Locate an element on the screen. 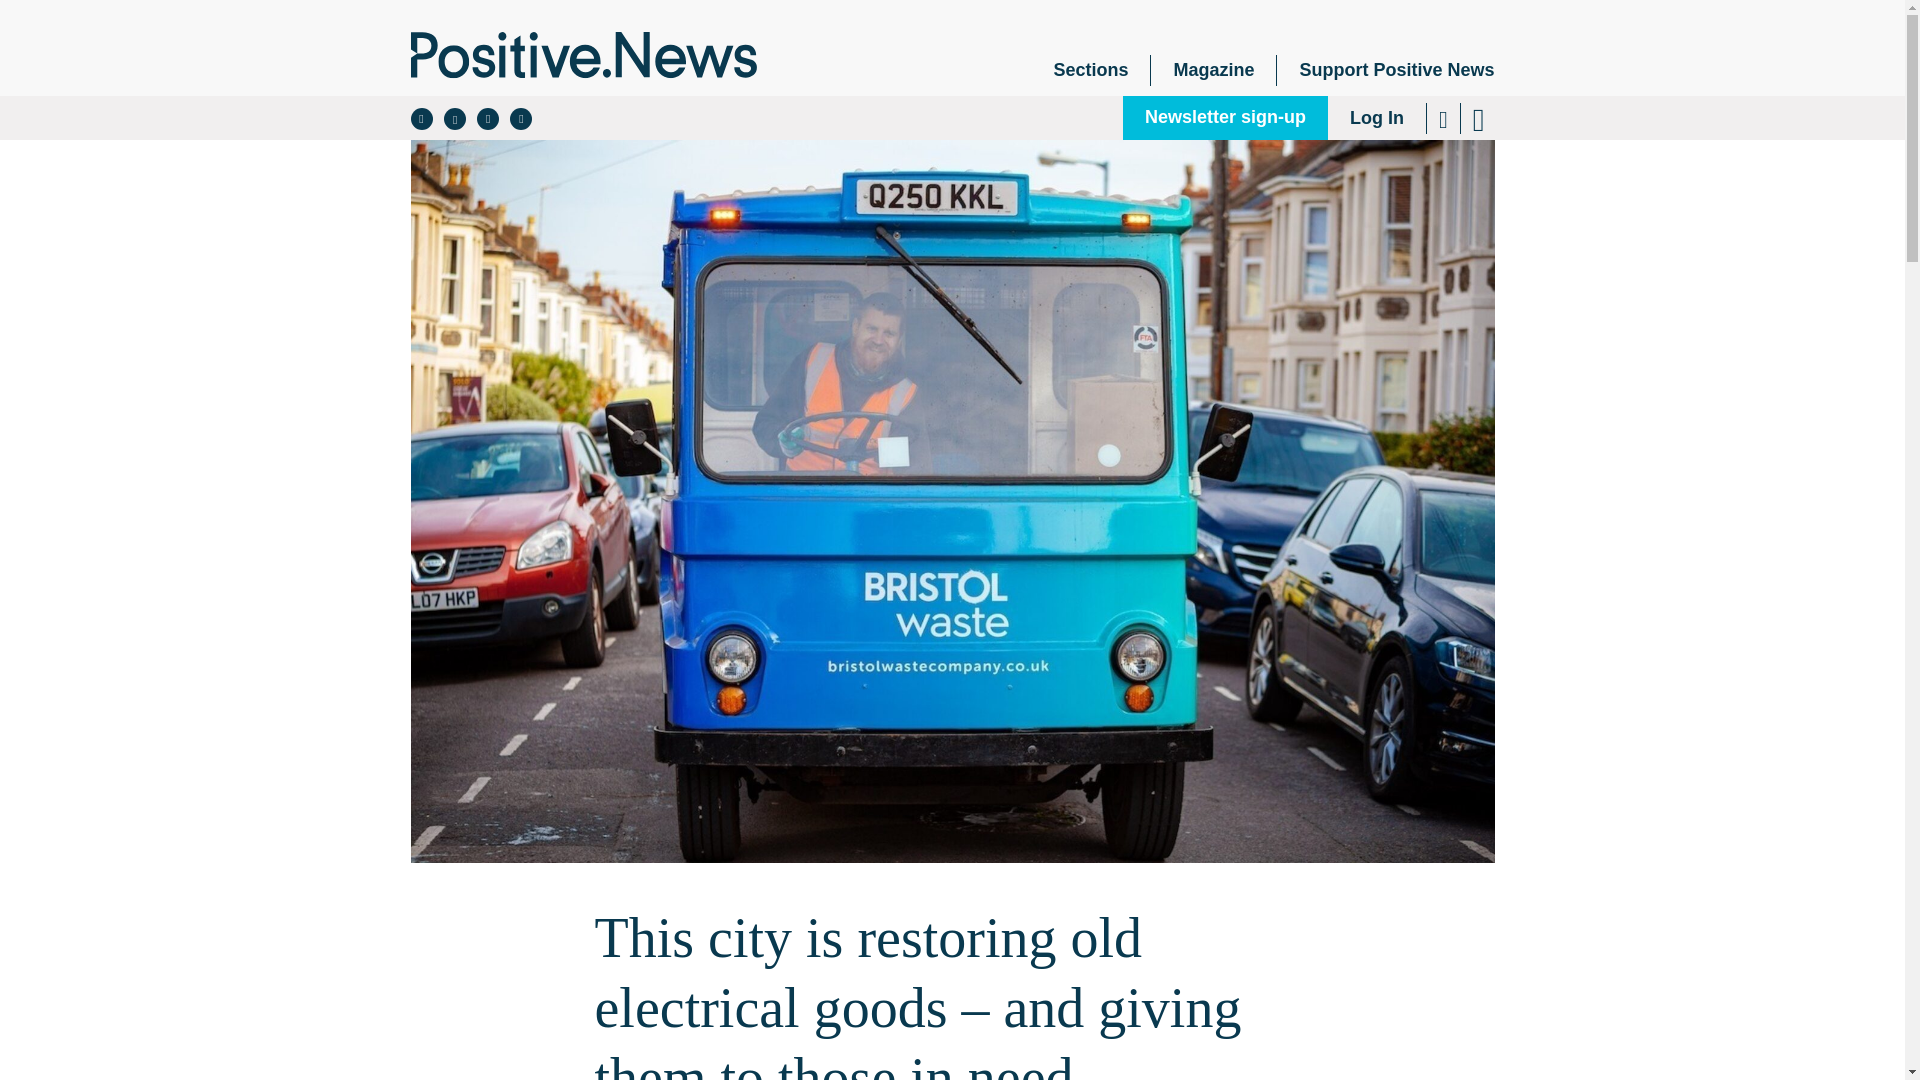 The width and height of the screenshot is (1920, 1080). Sections is located at coordinates (1090, 70).